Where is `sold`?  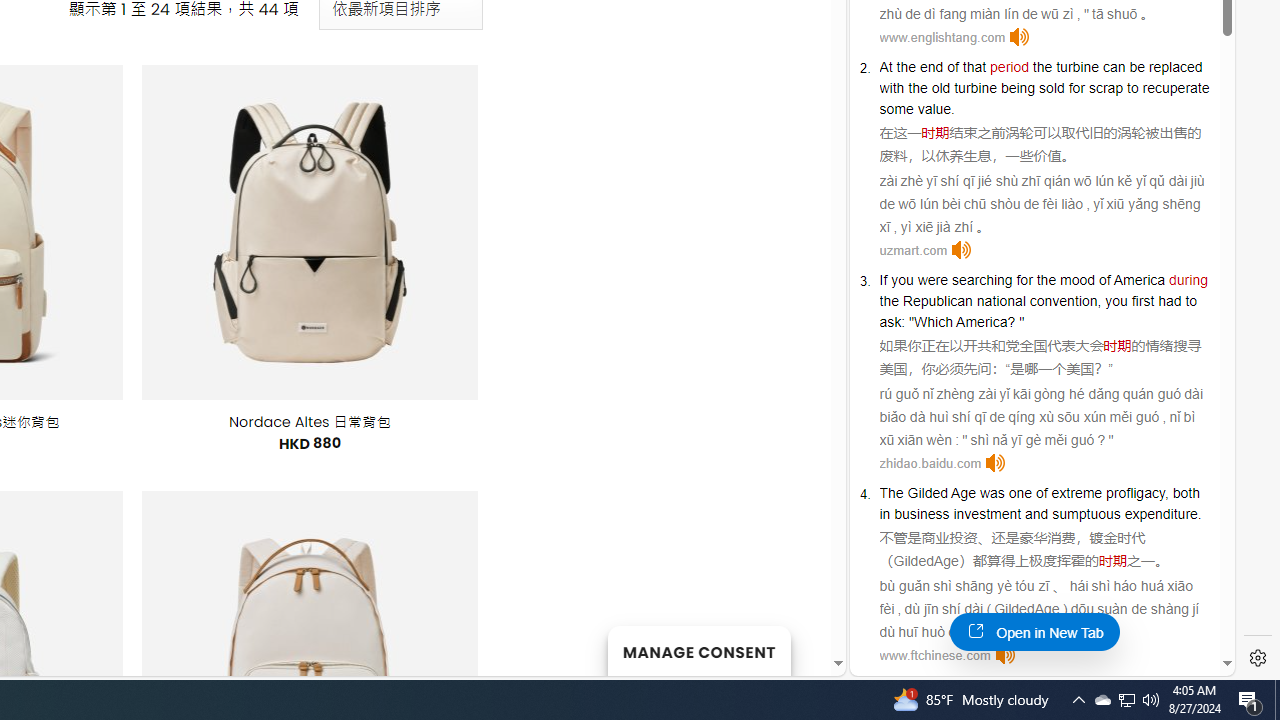
sold is located at coordinates (1052, 87).